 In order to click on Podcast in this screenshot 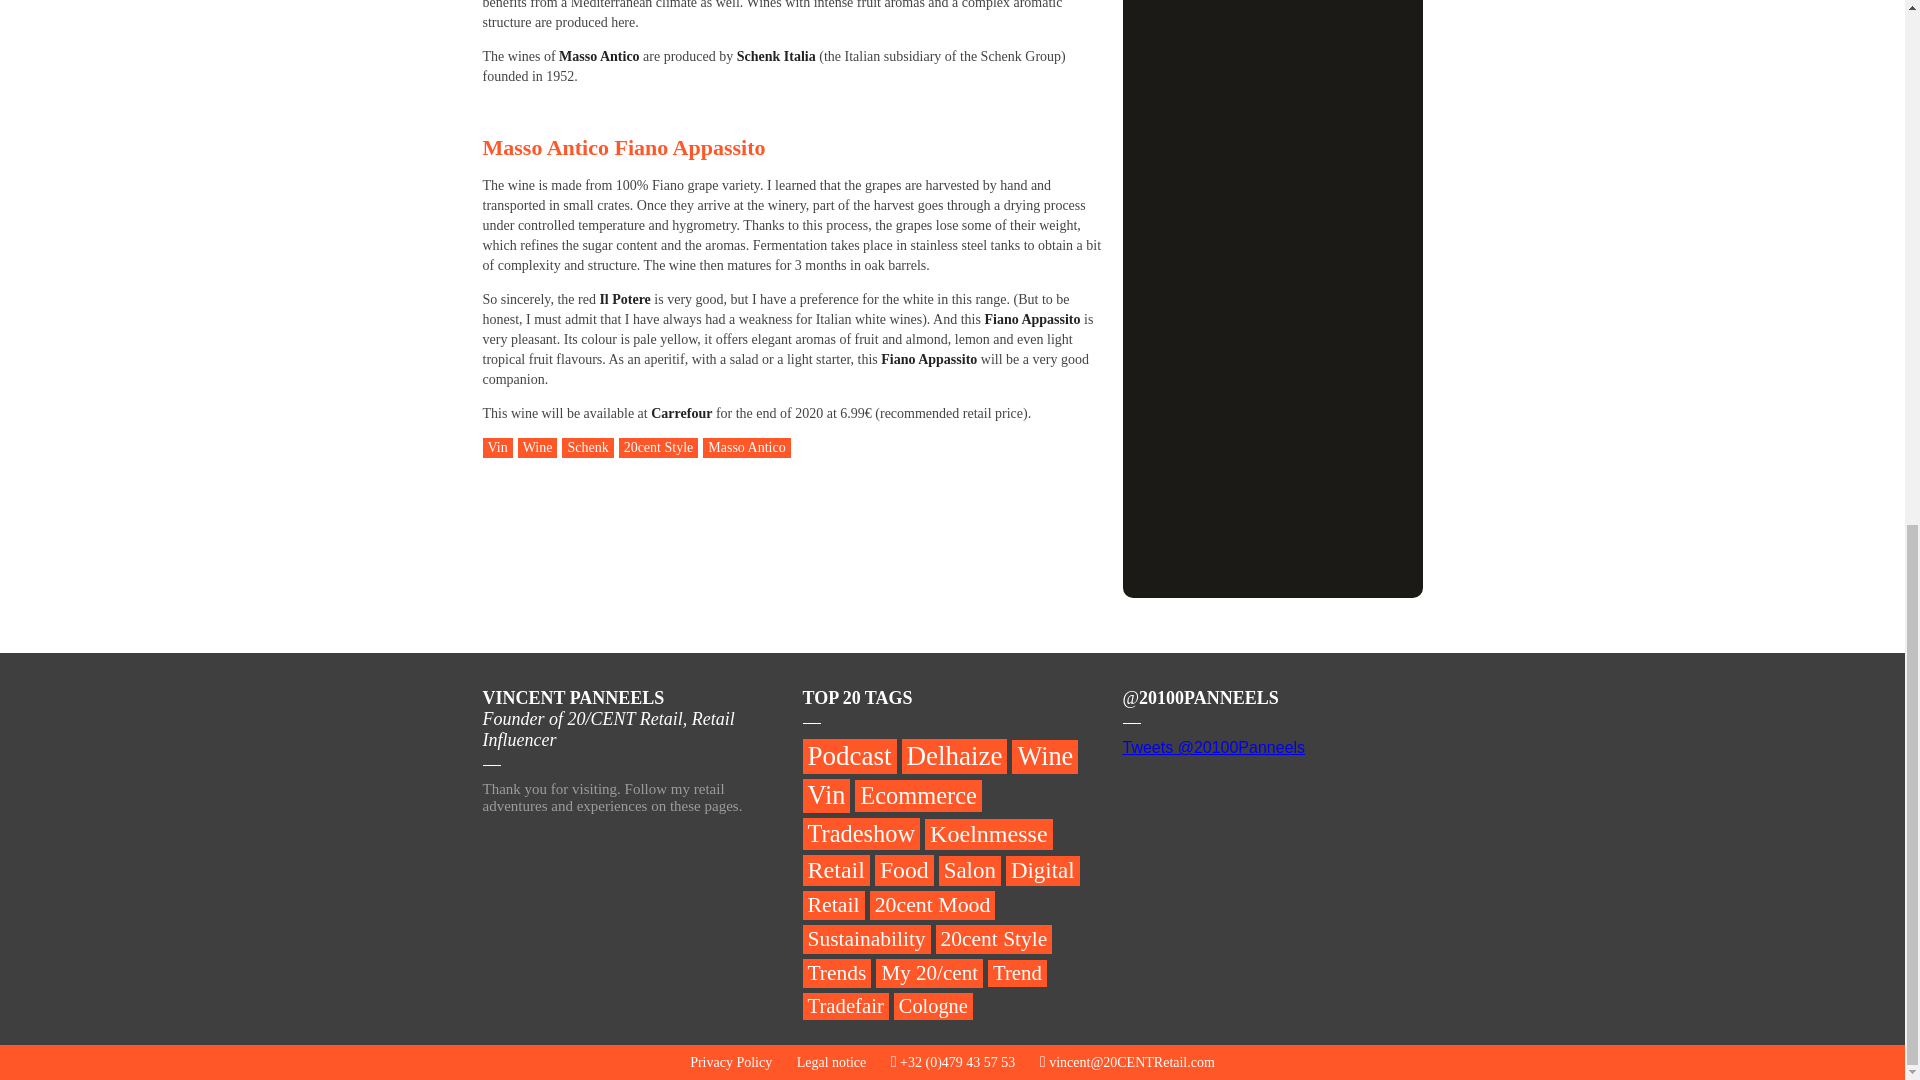, I will do `click(849, 756)`.